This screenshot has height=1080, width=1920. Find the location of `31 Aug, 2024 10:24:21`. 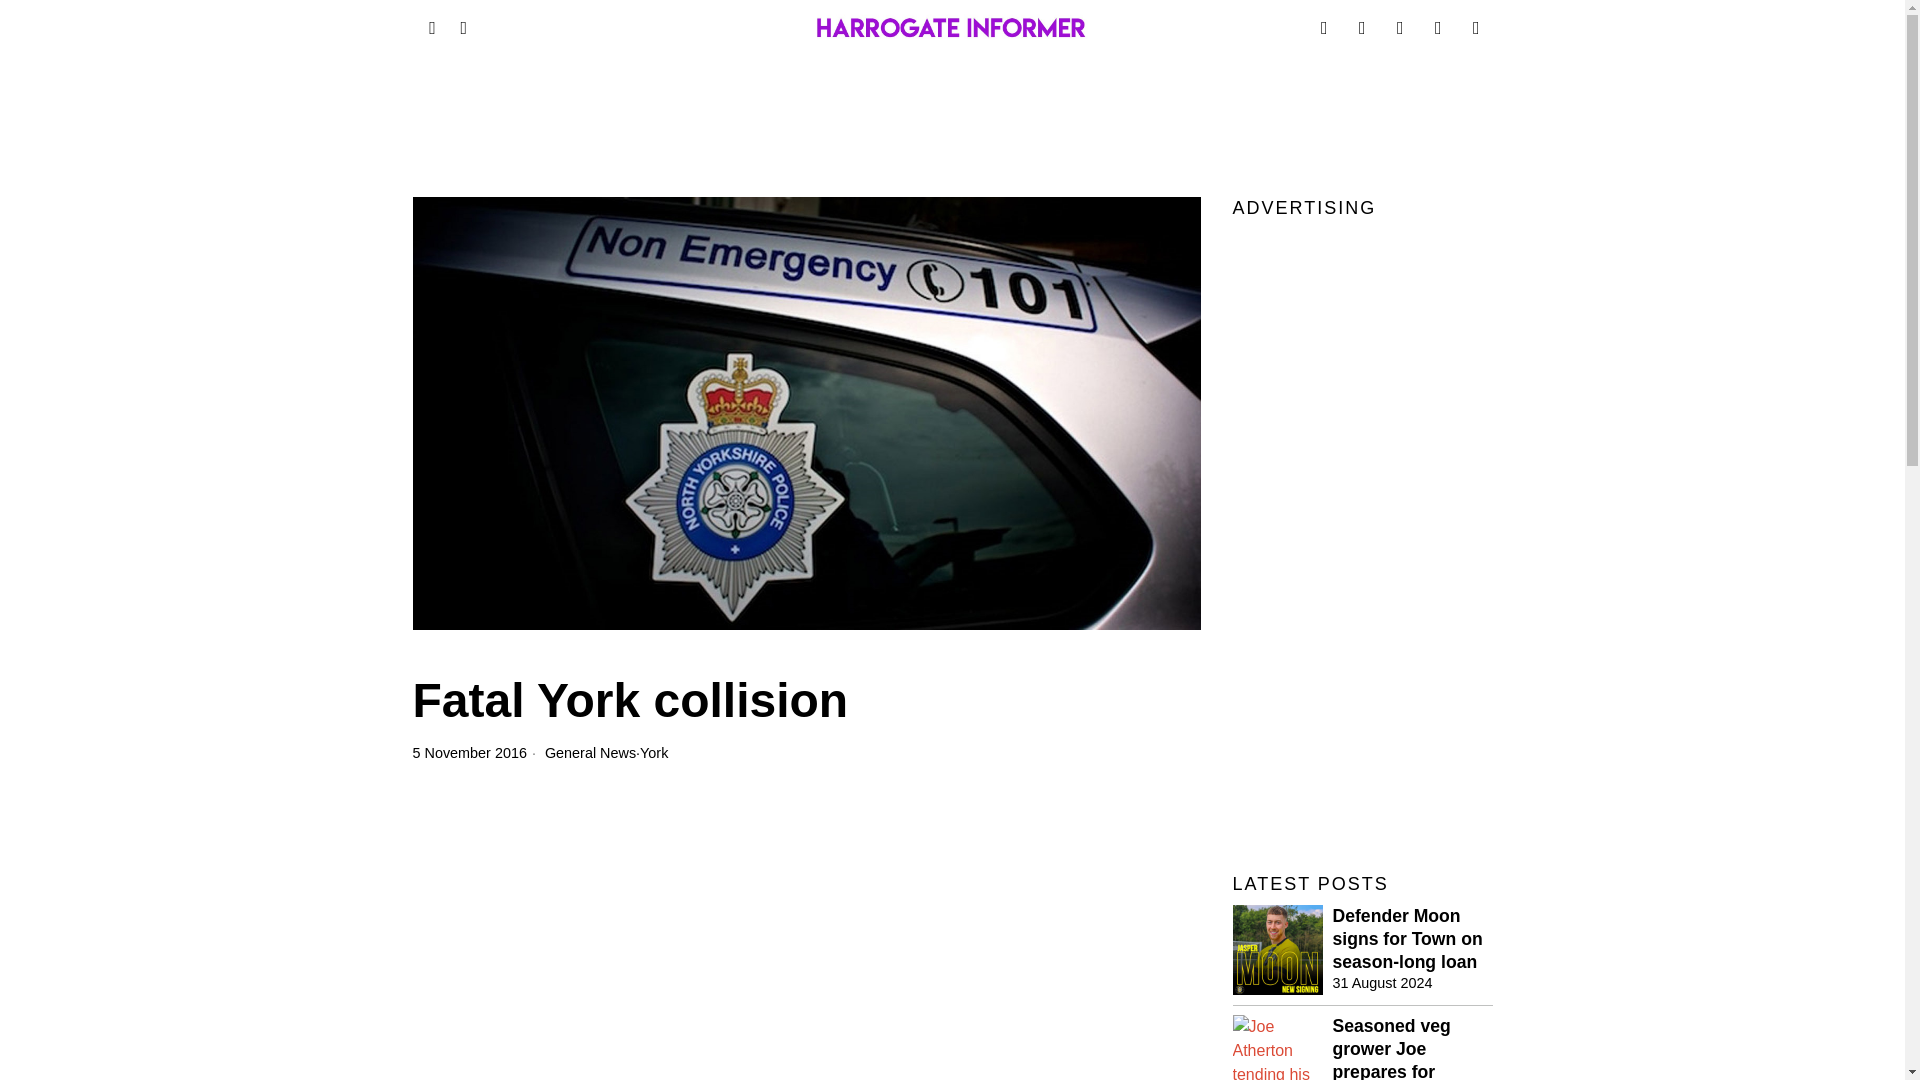

31 Aug, 2024 10:24:21 is located at coordinates (1382, 982).